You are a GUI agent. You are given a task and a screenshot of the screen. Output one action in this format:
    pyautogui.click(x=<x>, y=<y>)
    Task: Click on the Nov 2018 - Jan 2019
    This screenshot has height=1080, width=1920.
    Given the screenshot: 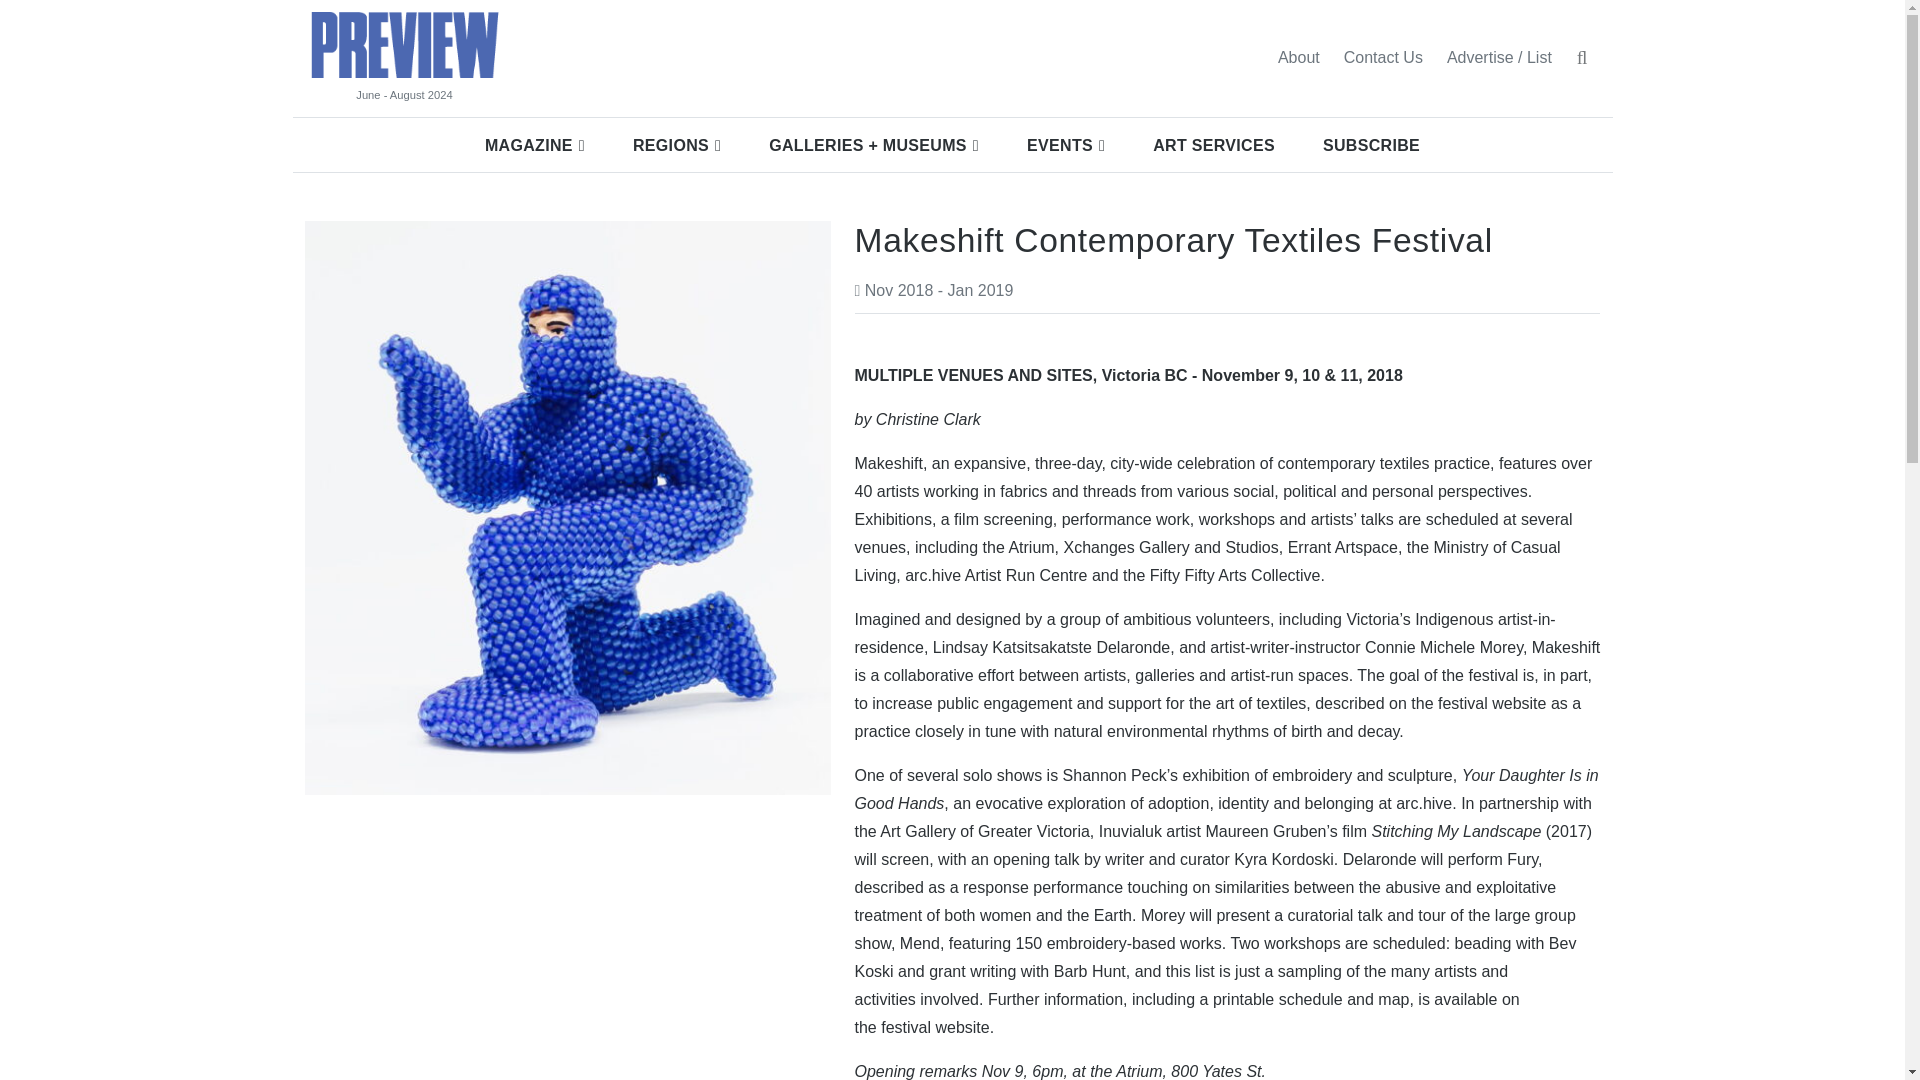 What is the action you would take?
    pyautogui.click(x=934, y=290)
    